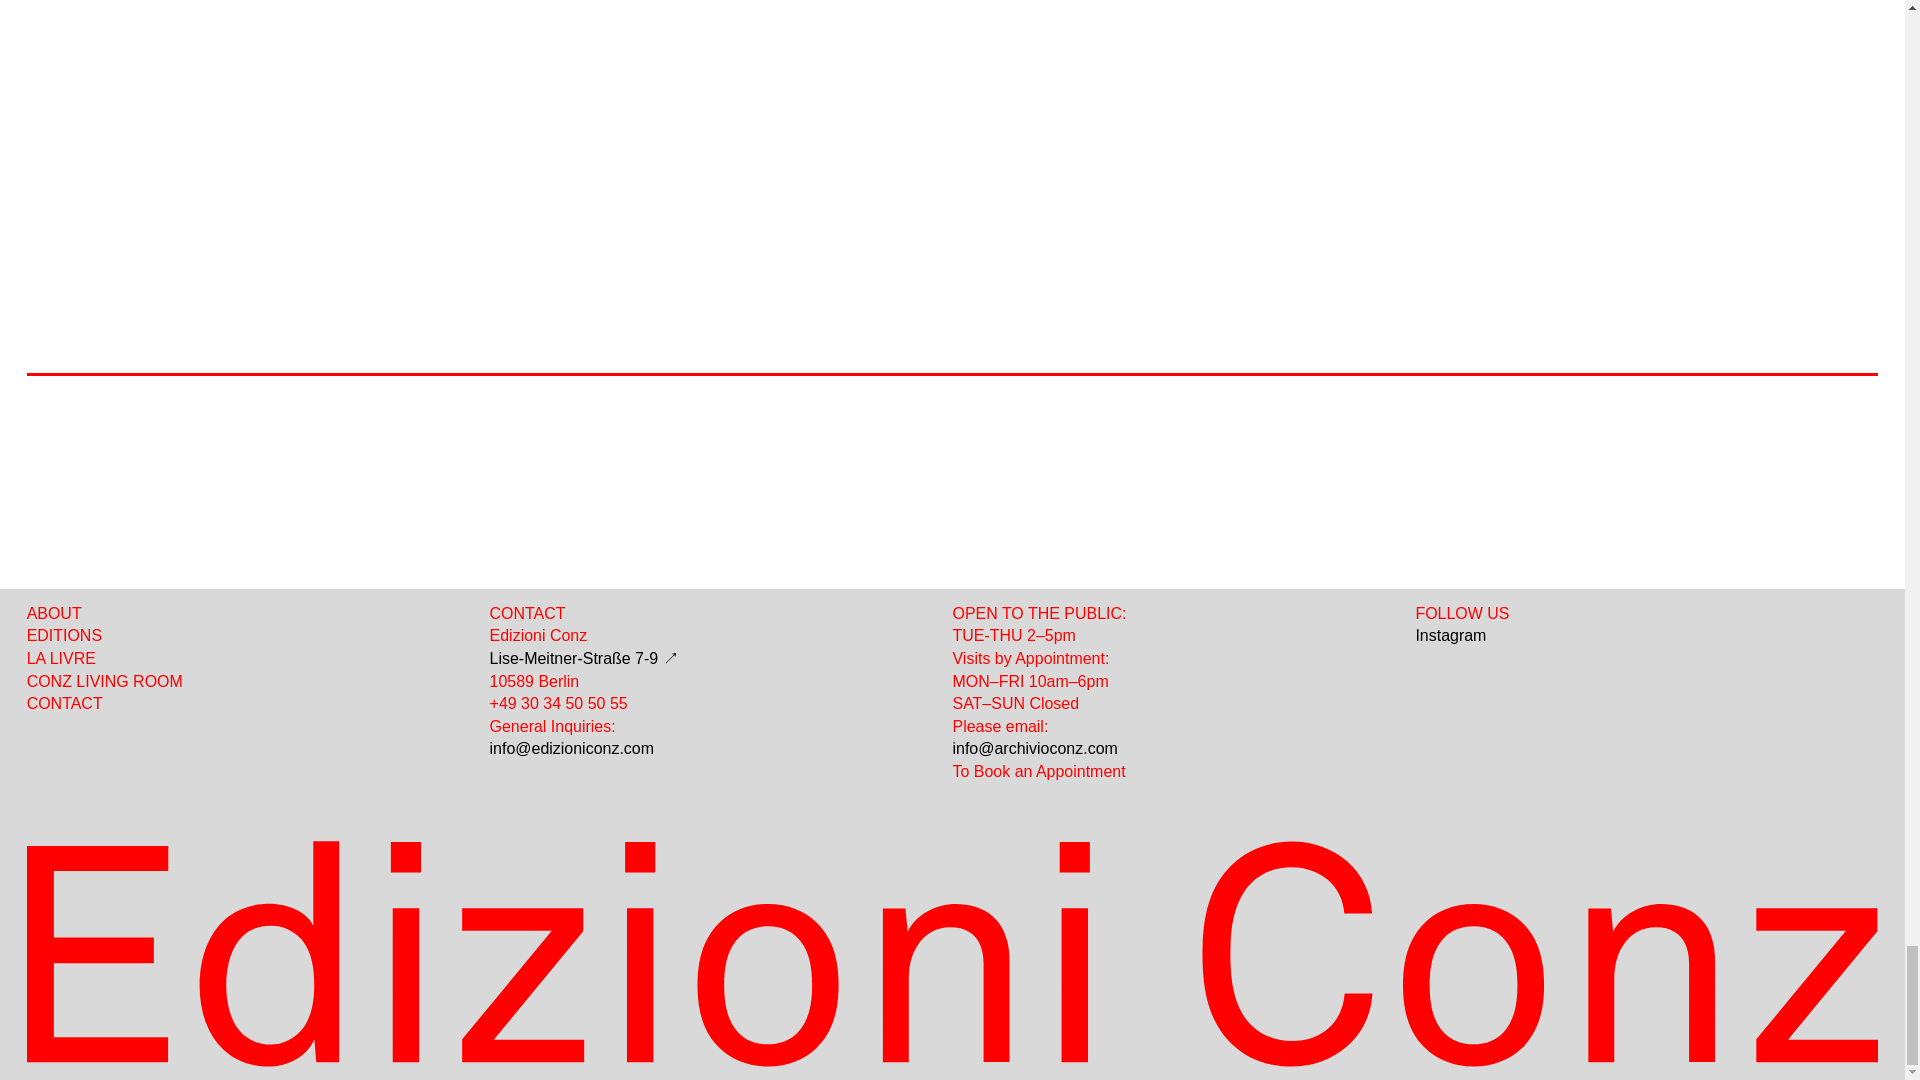 This screenshot has width=1920, height=1080. What do you see at coordinates (104, 681) in the screenshot?
I see `CONZ LIVING ROOM` at bounding box center [104, 681].